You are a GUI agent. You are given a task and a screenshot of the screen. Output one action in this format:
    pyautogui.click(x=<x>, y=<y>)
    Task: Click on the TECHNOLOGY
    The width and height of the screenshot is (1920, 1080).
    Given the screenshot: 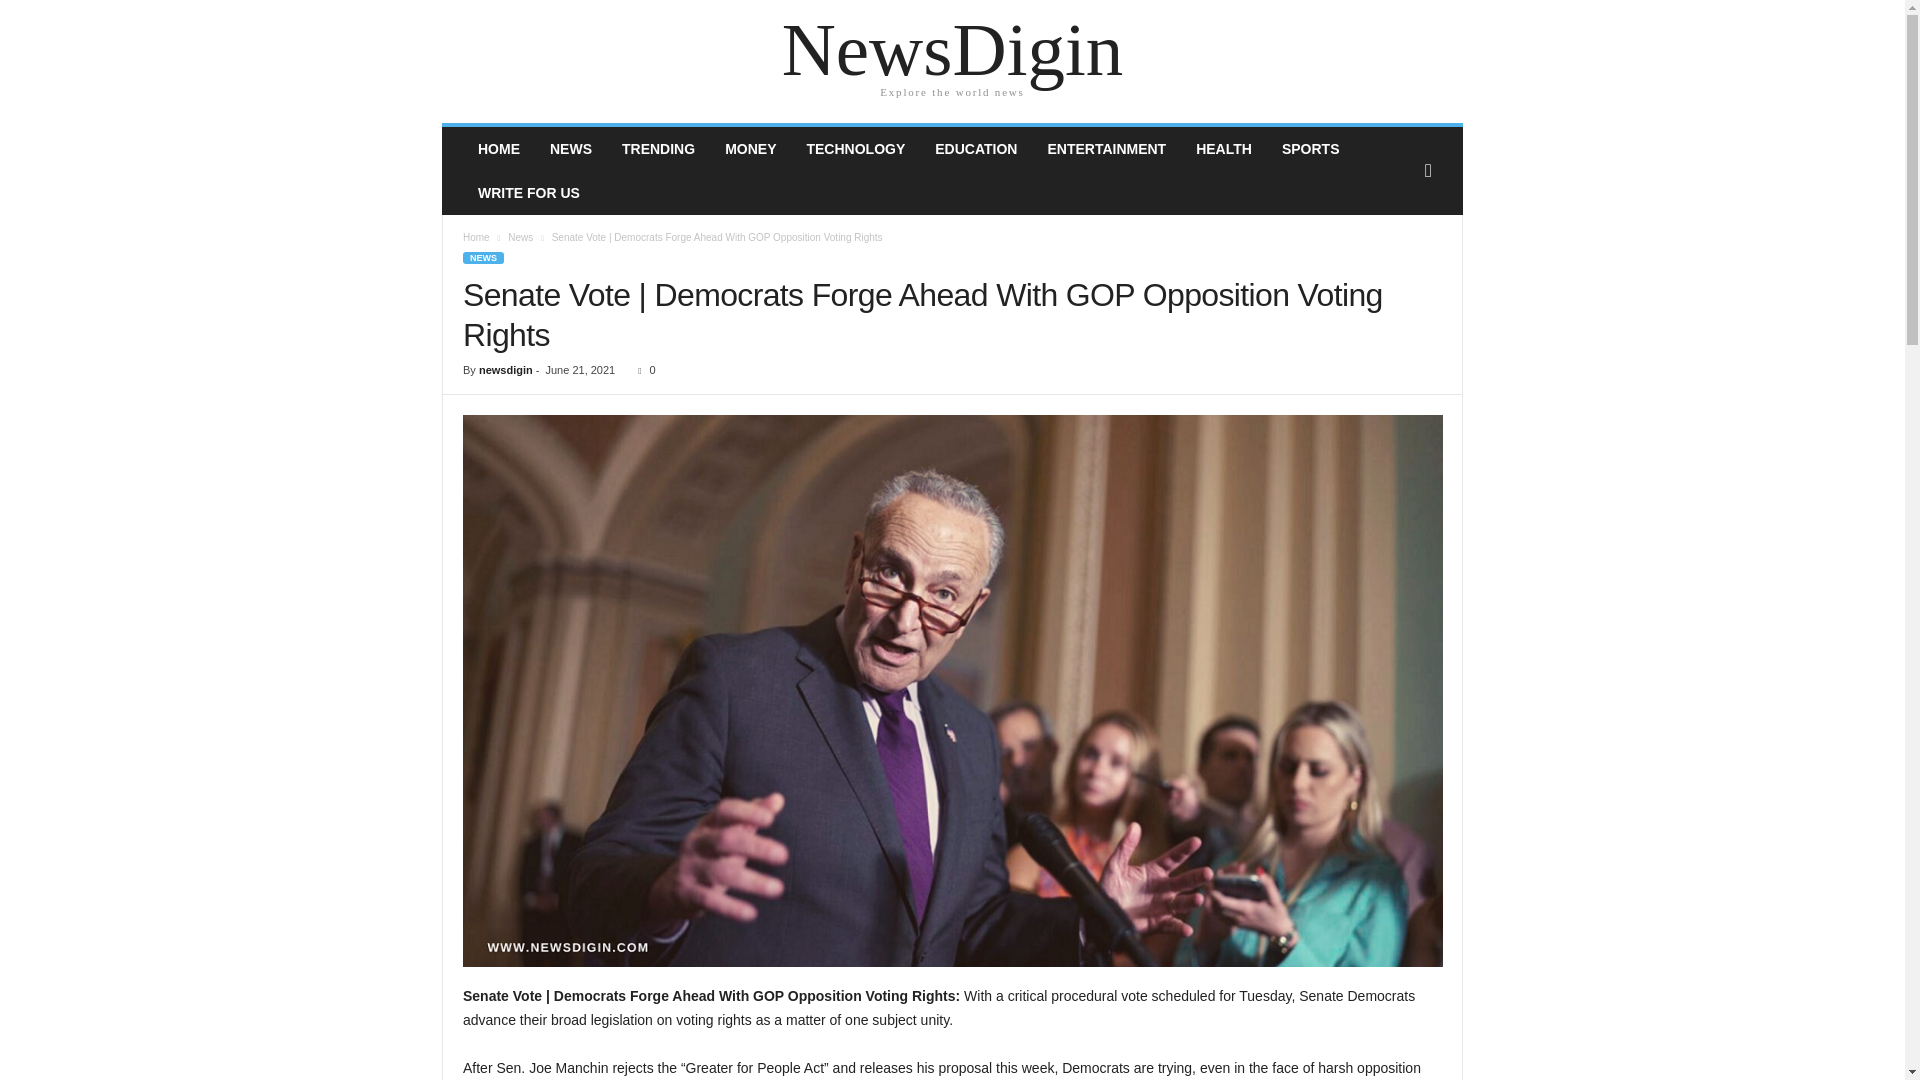 What is the action you would take?
    pyautogui.click(x=855, y=148)
    